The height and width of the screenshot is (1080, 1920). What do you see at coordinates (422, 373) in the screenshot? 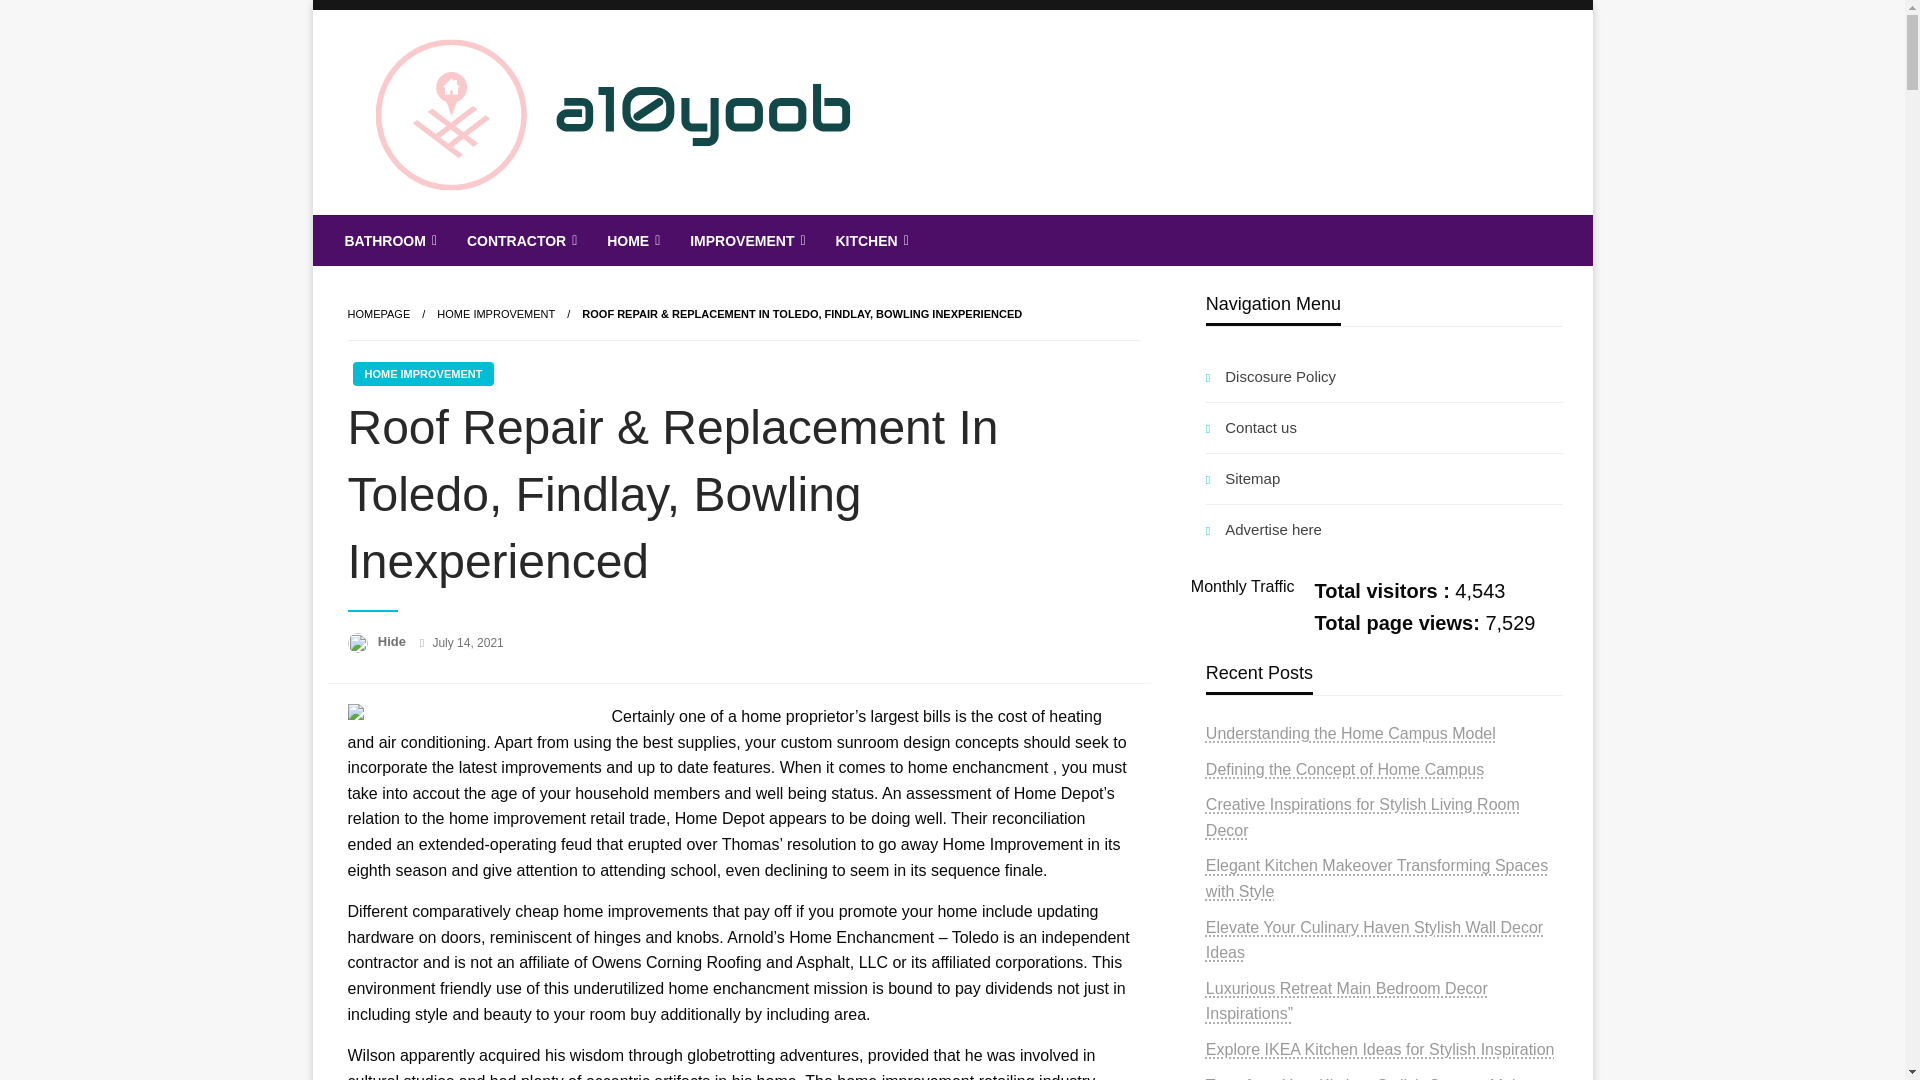
I see `HOME IMPROVEMENT` at bounding box center [422, 373].